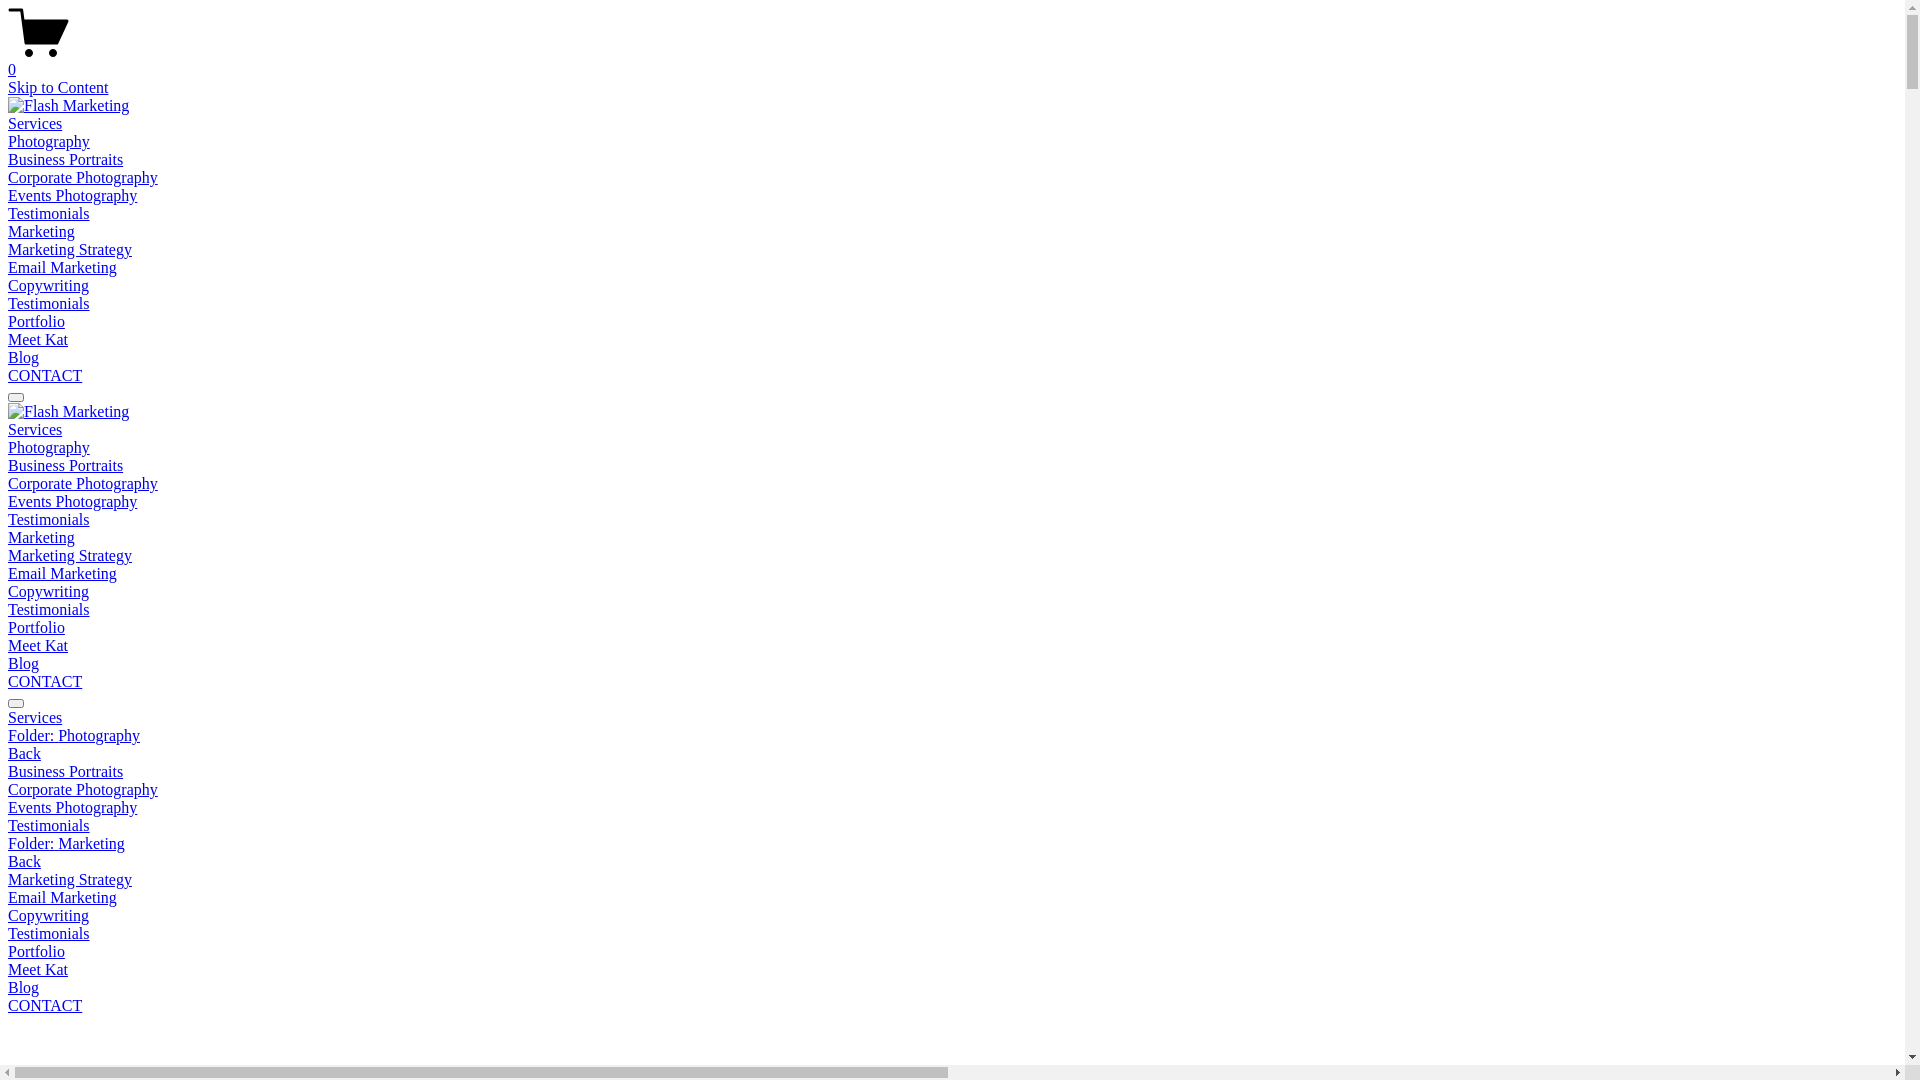  Describe the element at coordinates (45, 1006) in the screenshot. I see `CONTACT` at that location.